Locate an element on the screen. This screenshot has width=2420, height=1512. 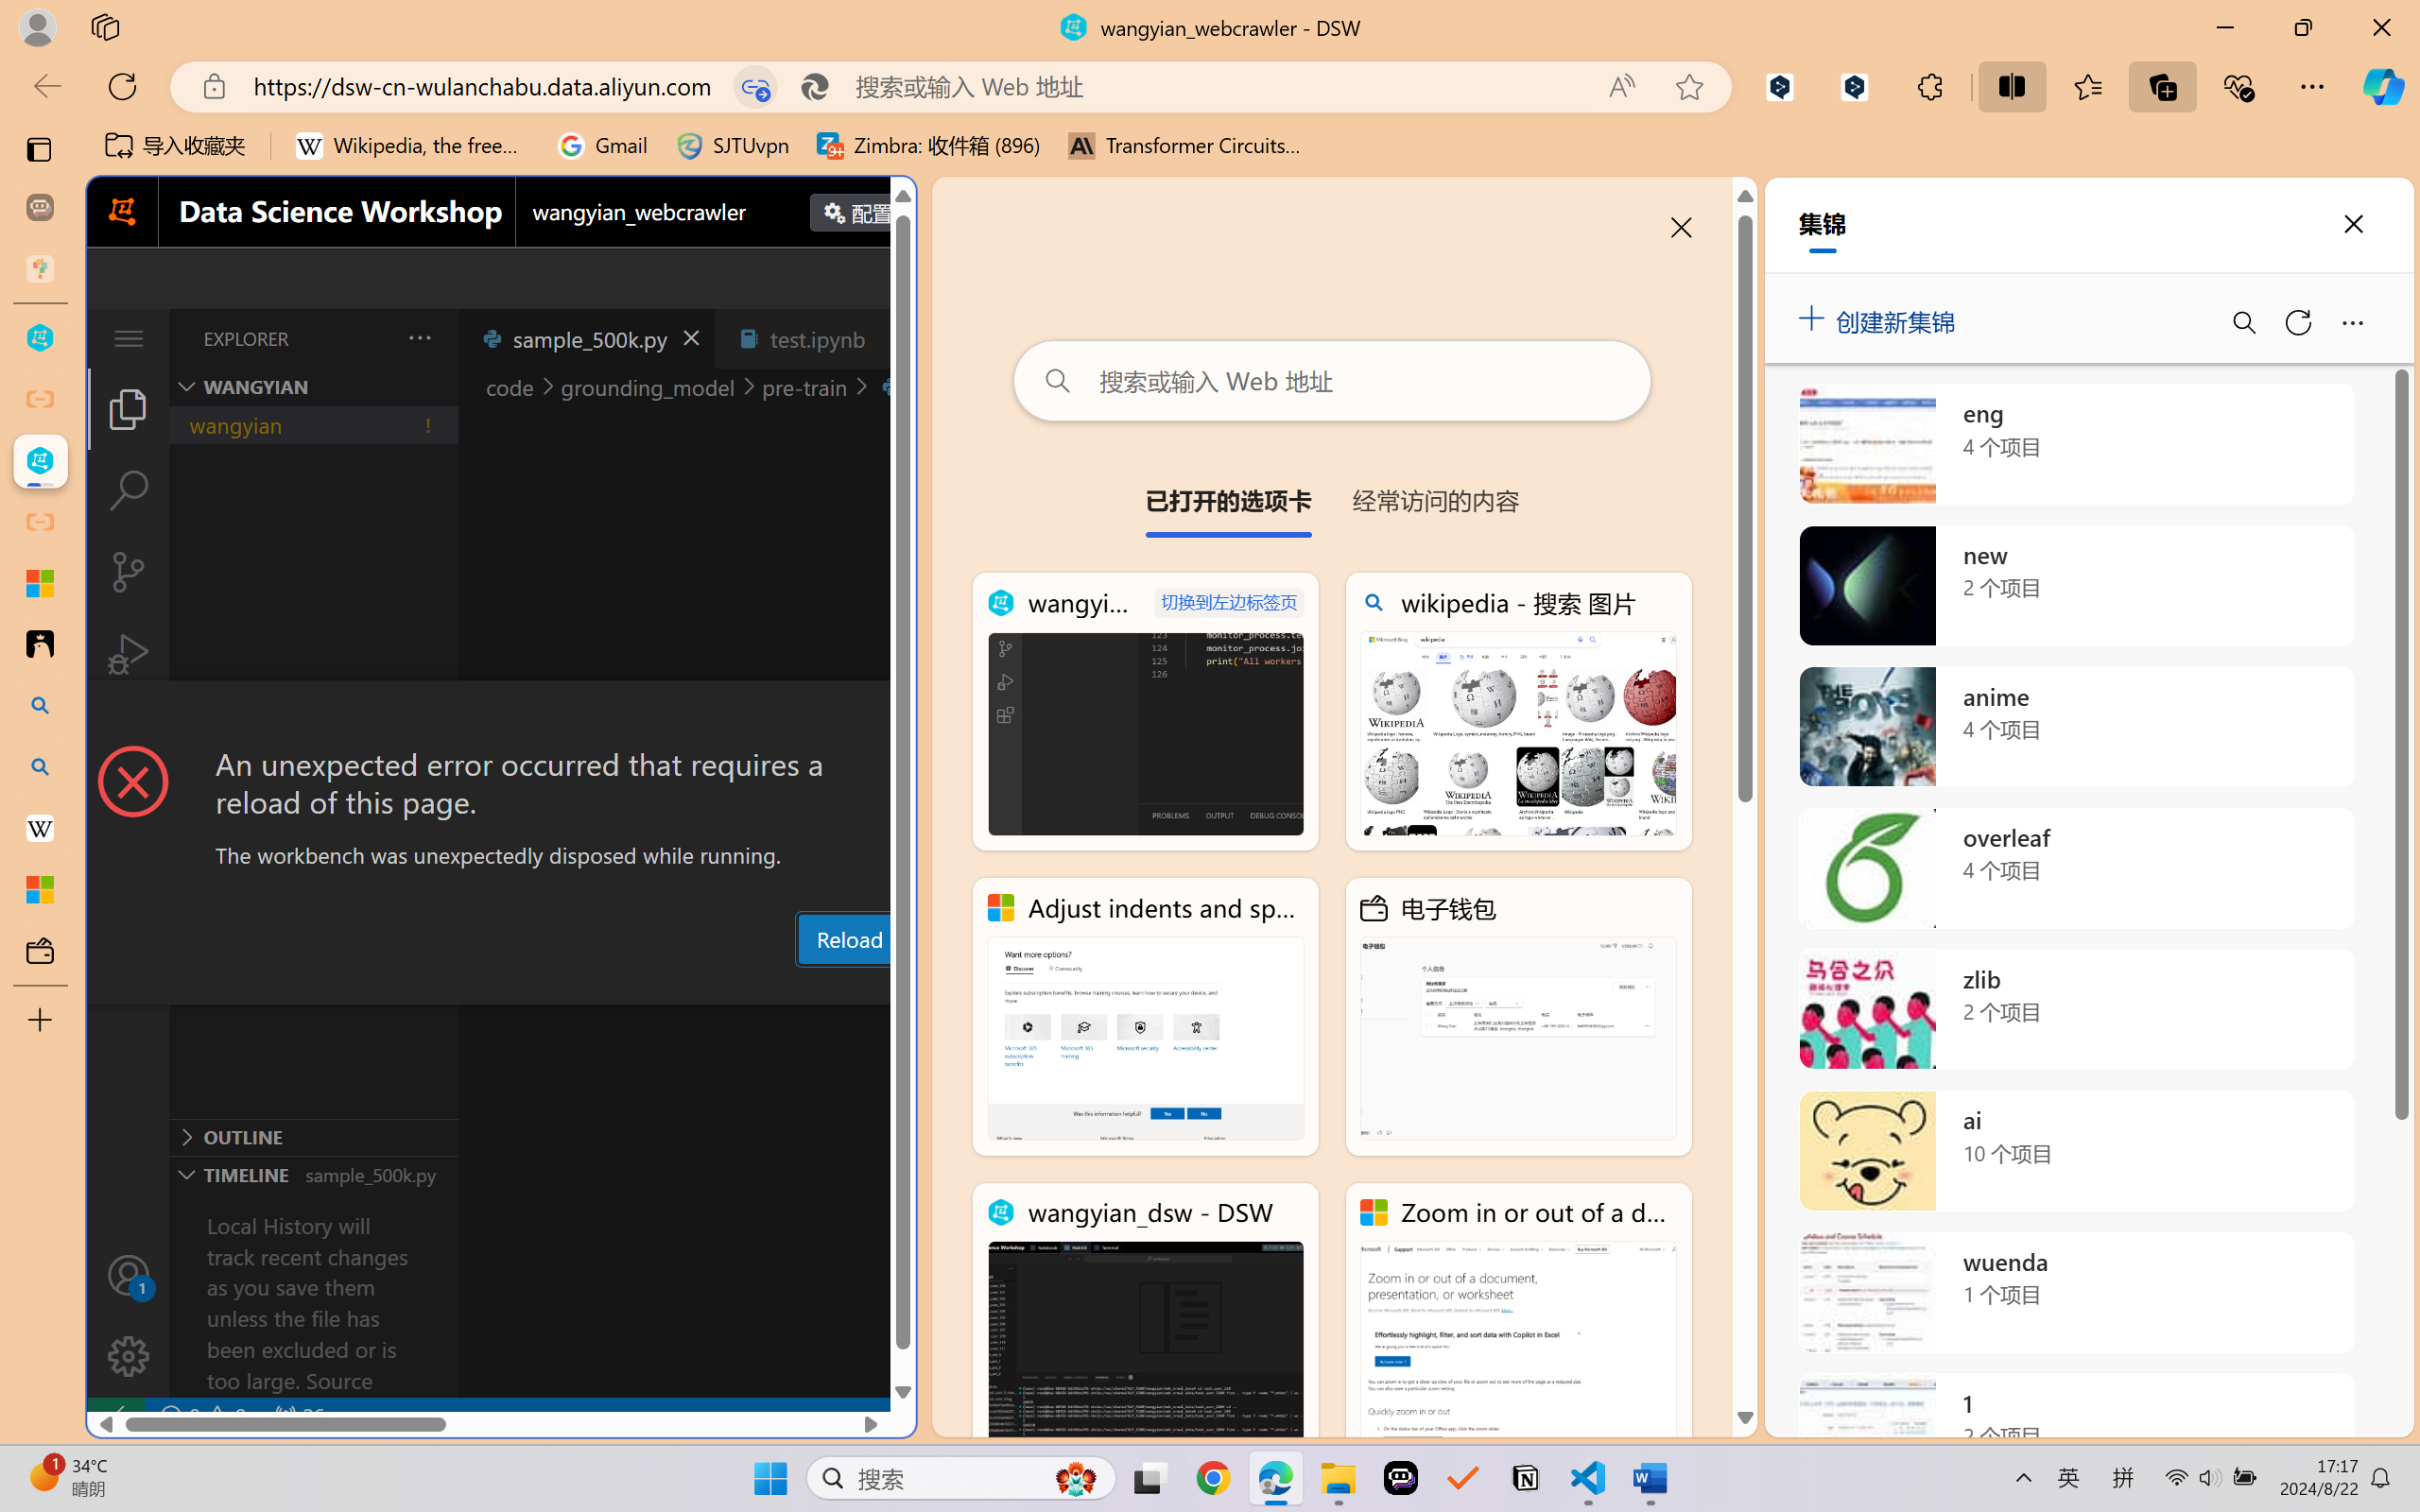
Extensions (Ctrl+Shift+X) is located at coordinates (129, 735).